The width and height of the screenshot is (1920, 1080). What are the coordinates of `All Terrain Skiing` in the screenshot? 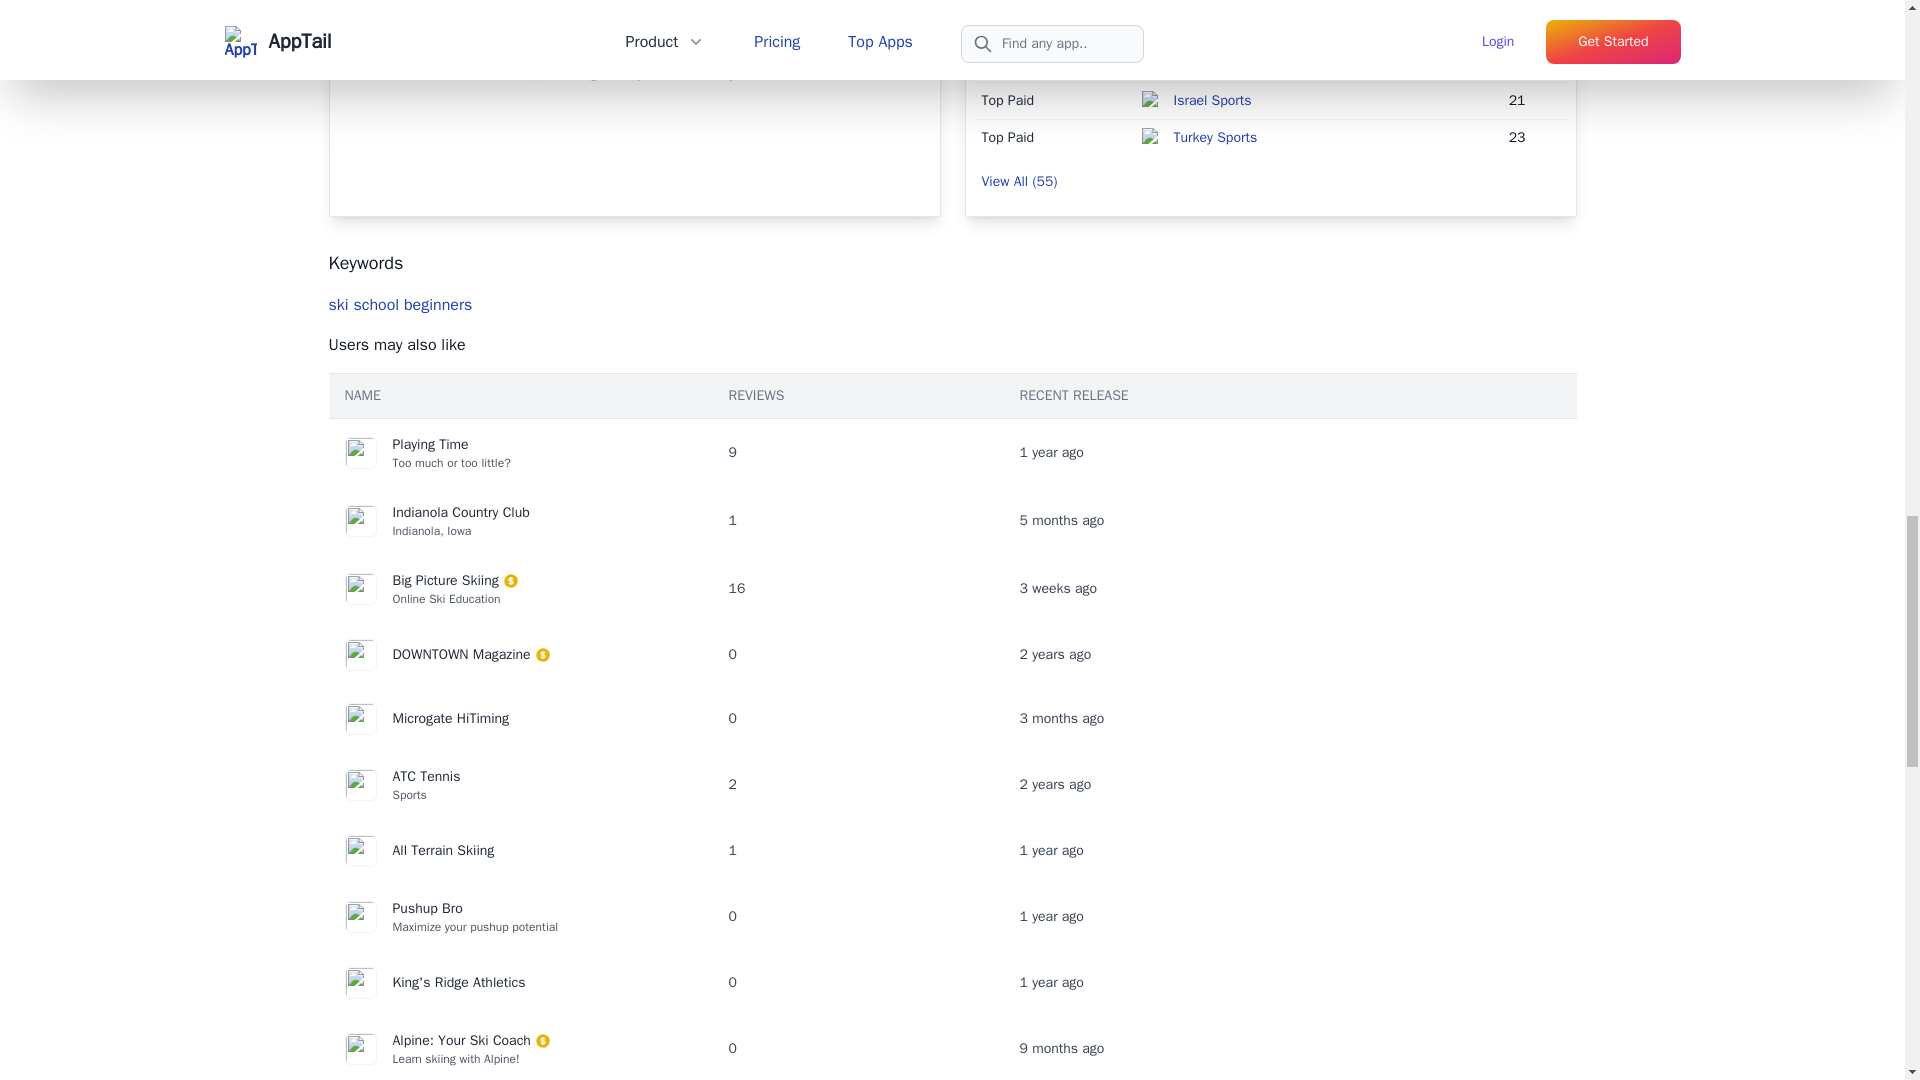 It's located at (519, 850).